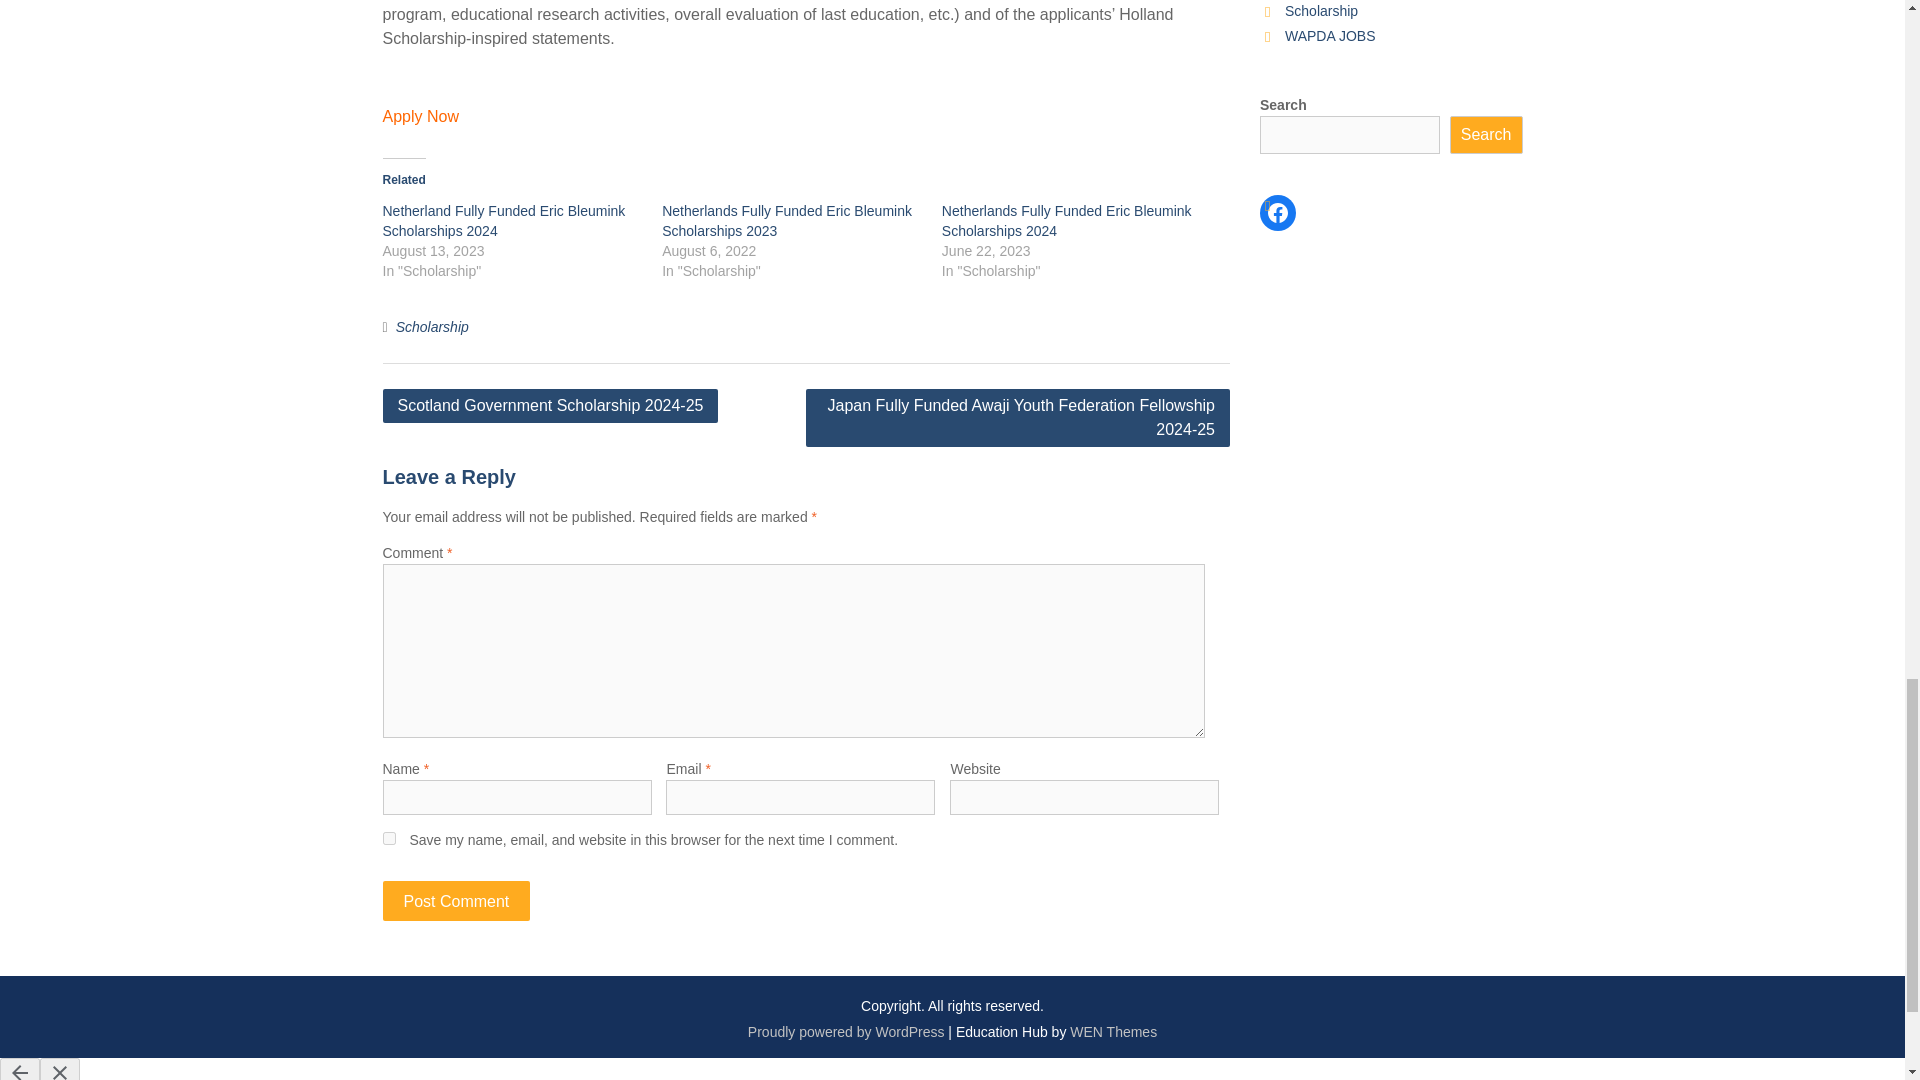 The image size is (1920, 1080). What do you see at coordinates (432, 326) in the screenshot?
I see `Scholarship` at bounding box center [432, 326].